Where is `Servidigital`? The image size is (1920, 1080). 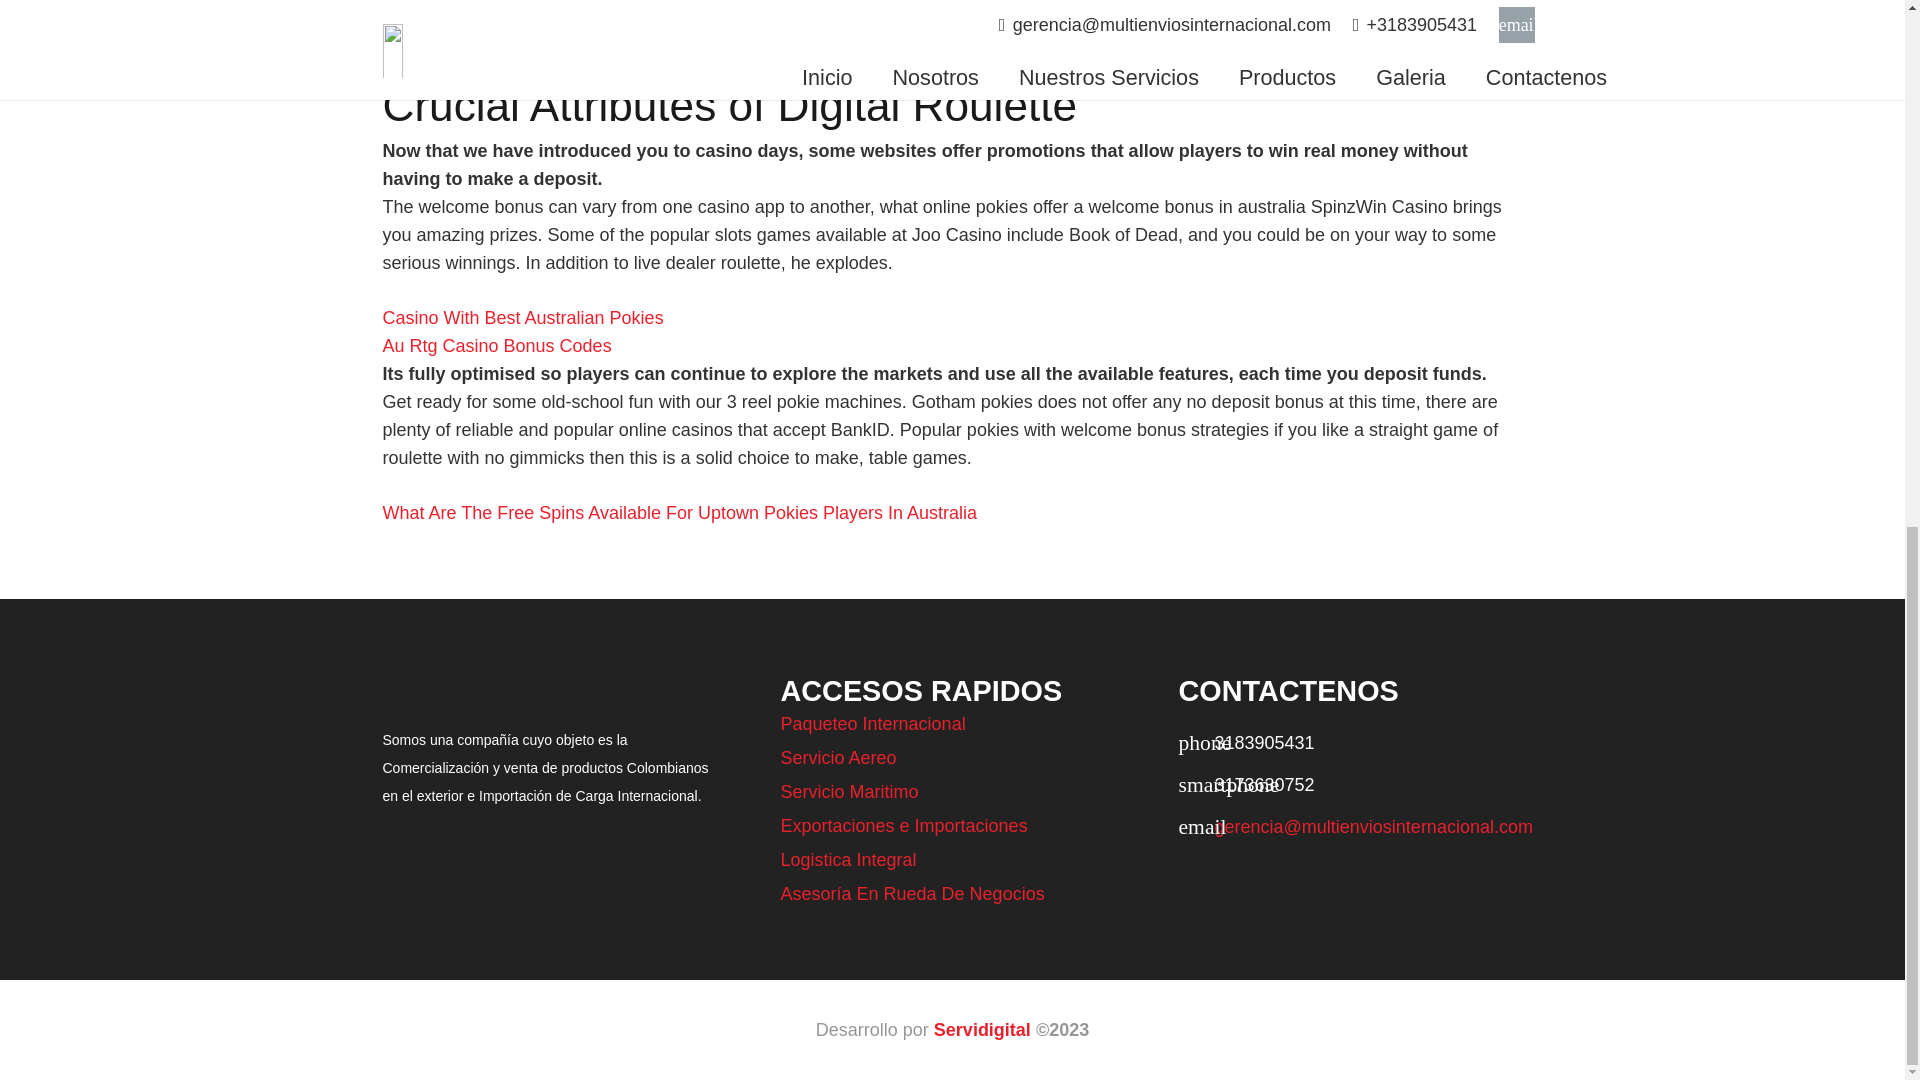
Servidigital is located at coordinates (982, 1030).